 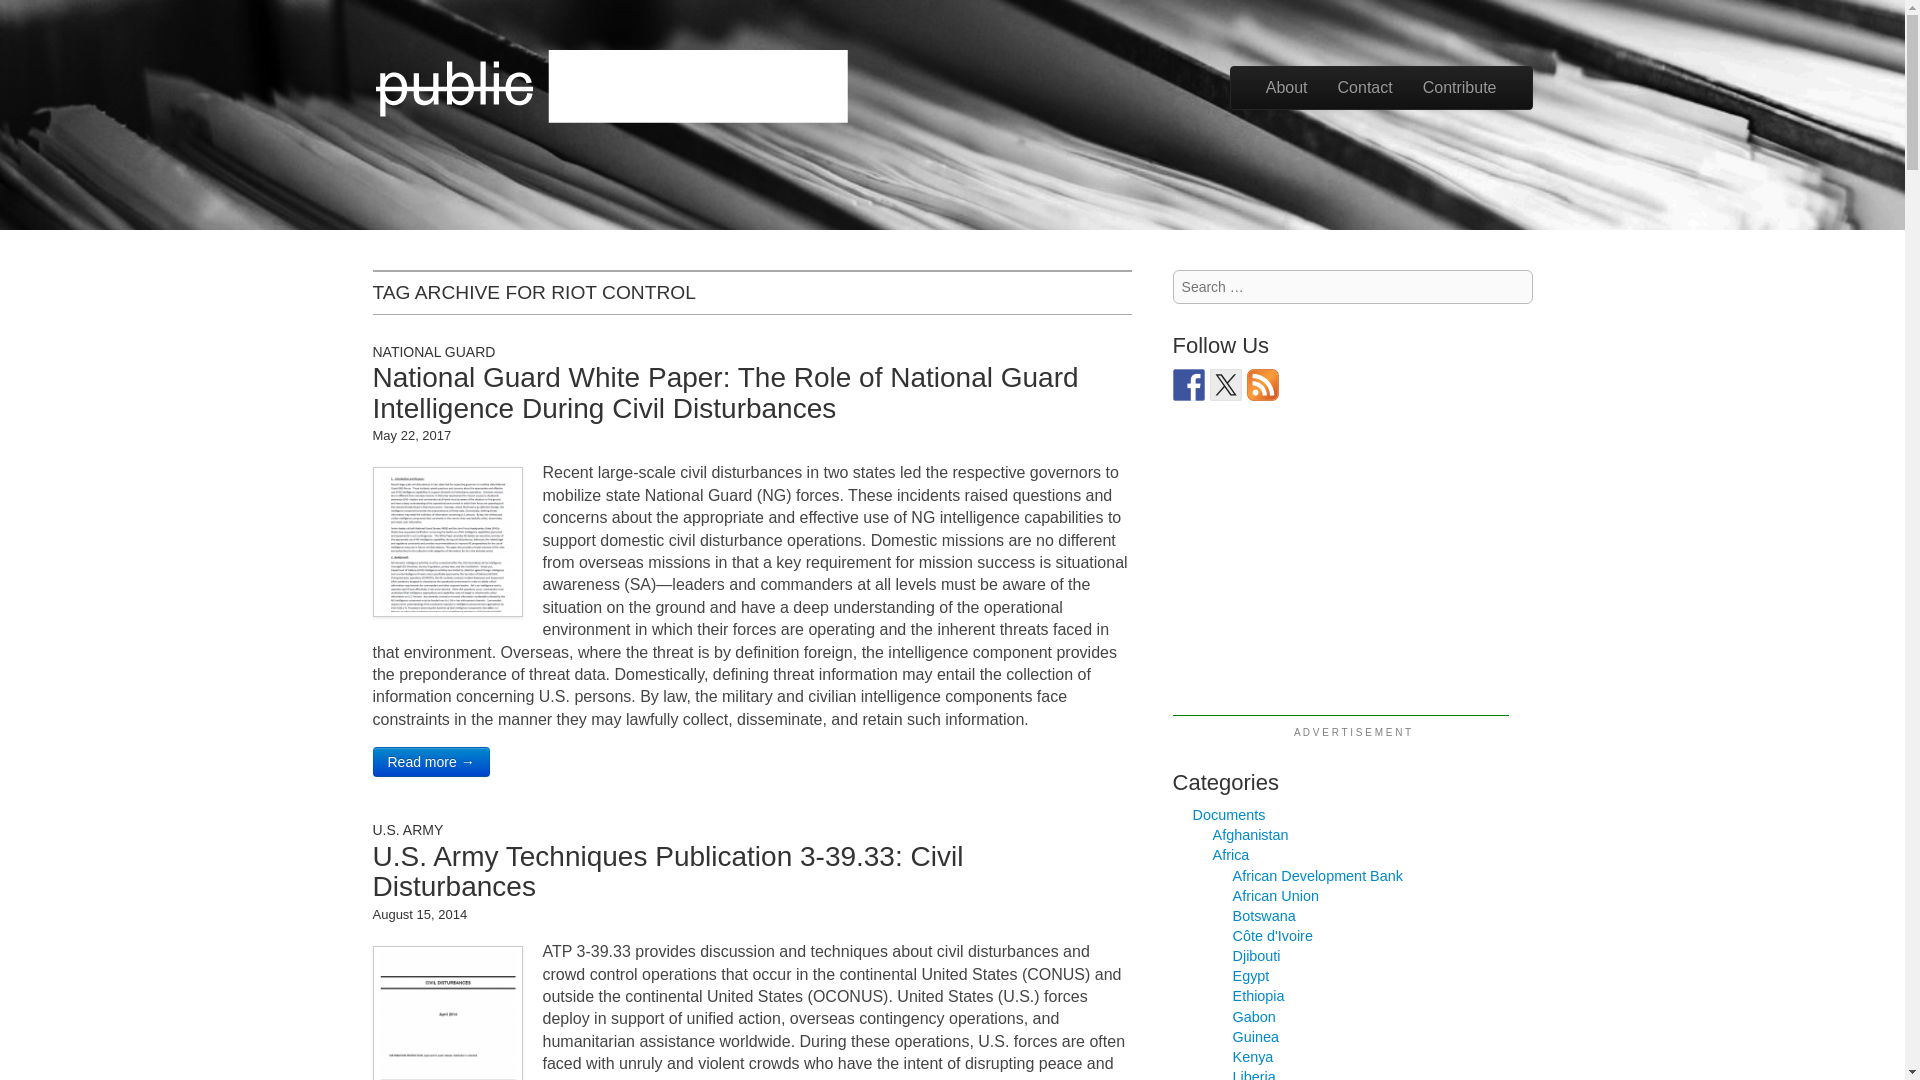 What do you see at coordinates (612, 84) in the screenshot?
I see `Public Intelligence` at bounding box center [612, 84].